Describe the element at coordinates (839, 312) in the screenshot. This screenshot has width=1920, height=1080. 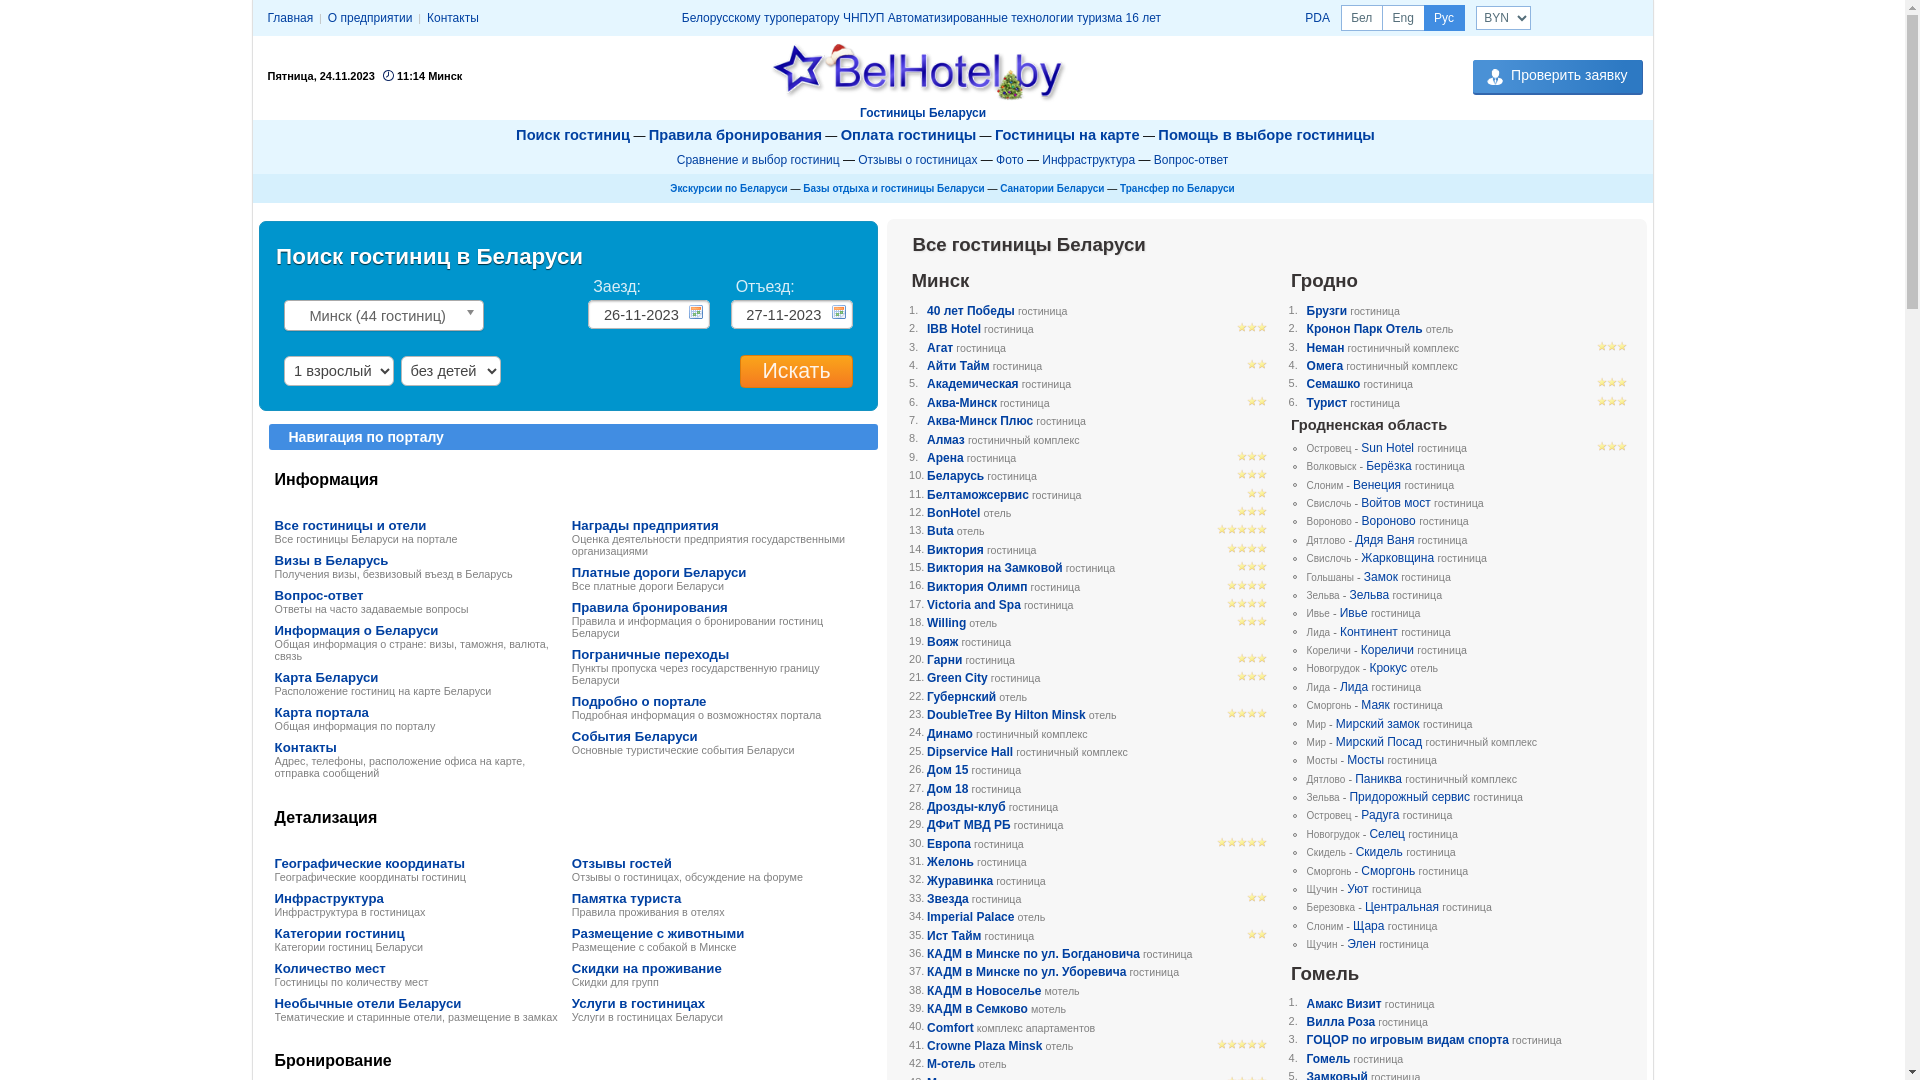
I see `...` at that location.